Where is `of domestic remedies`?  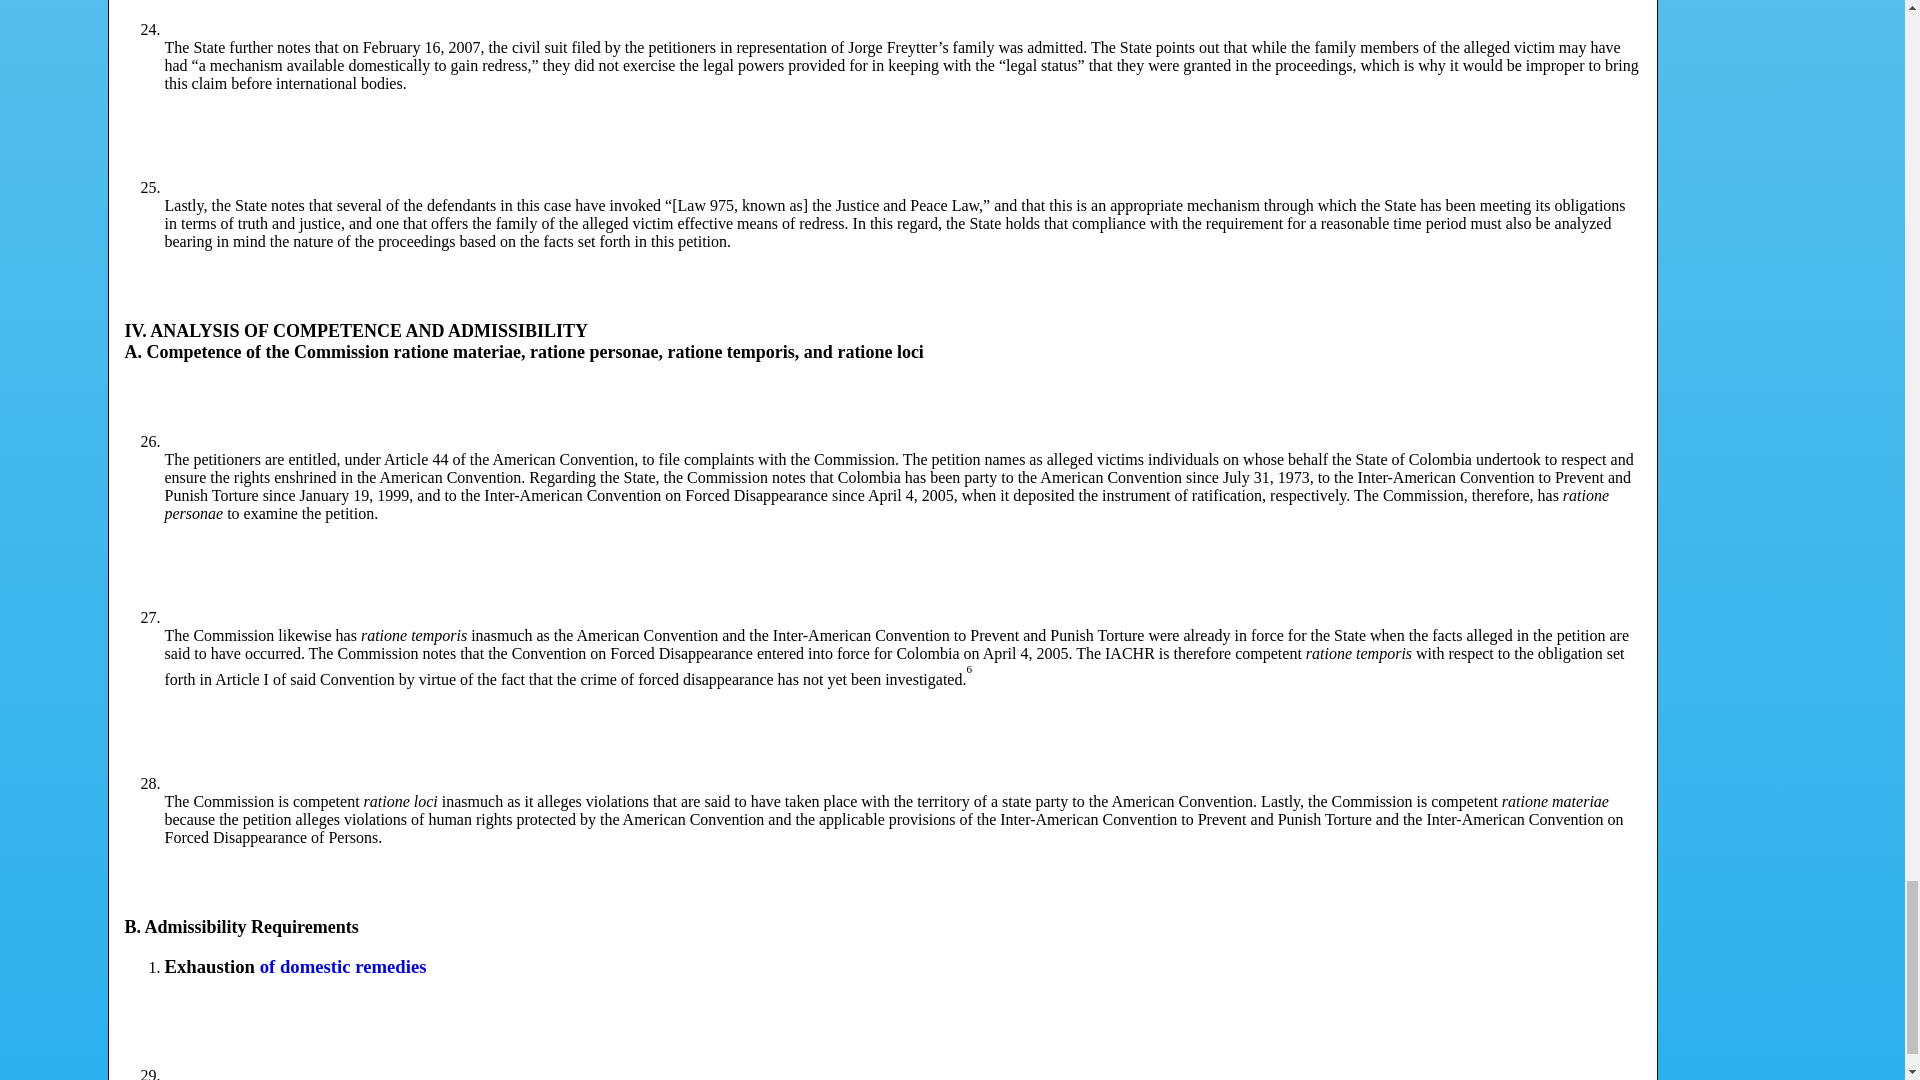 of domestic remedies is located at coordinates (342, 966).